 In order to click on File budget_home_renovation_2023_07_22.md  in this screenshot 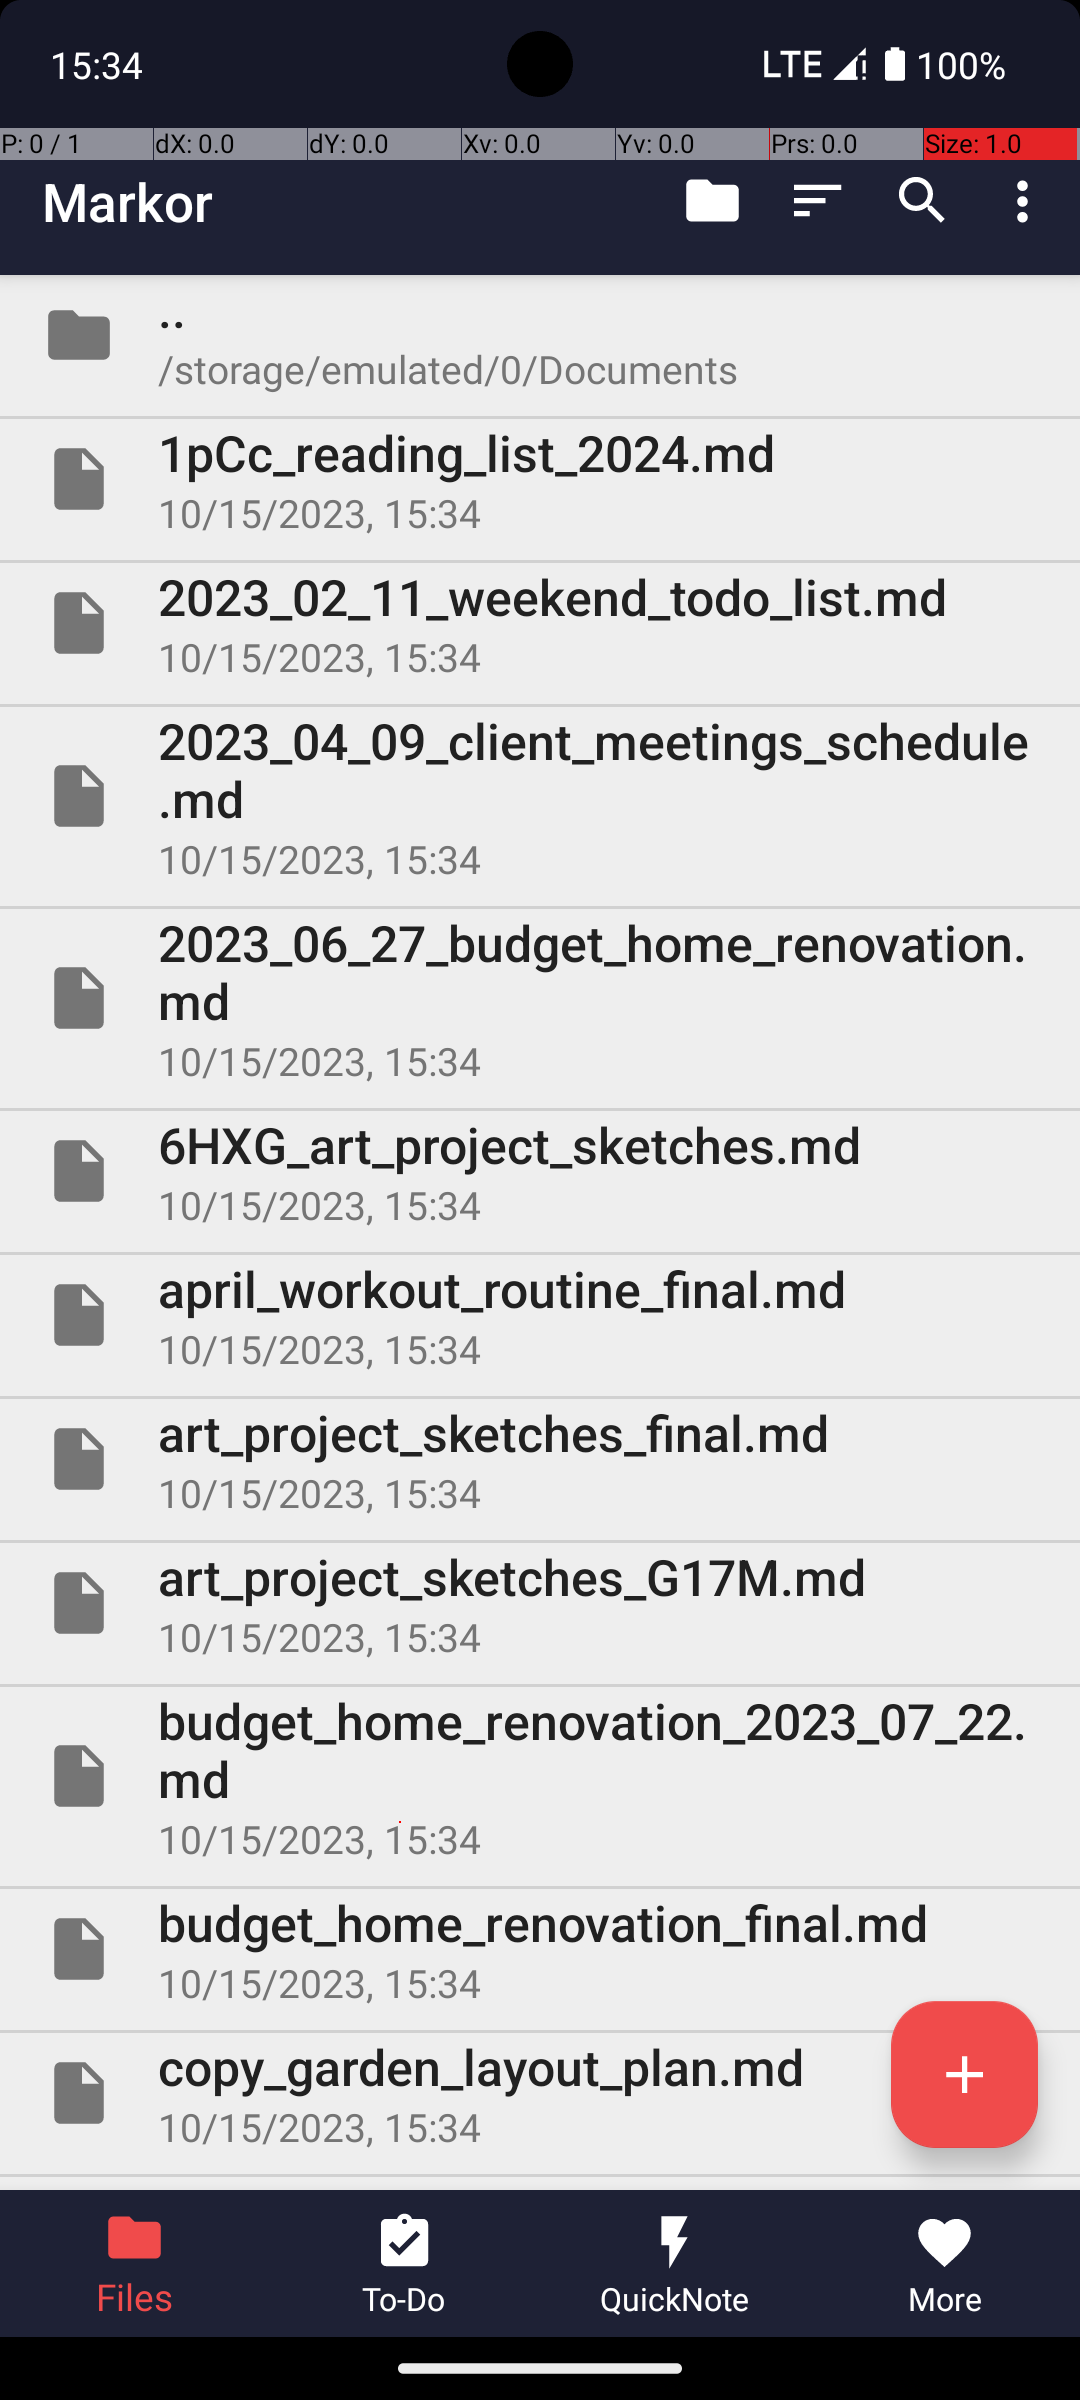, I will do `click(540, 1776)`.